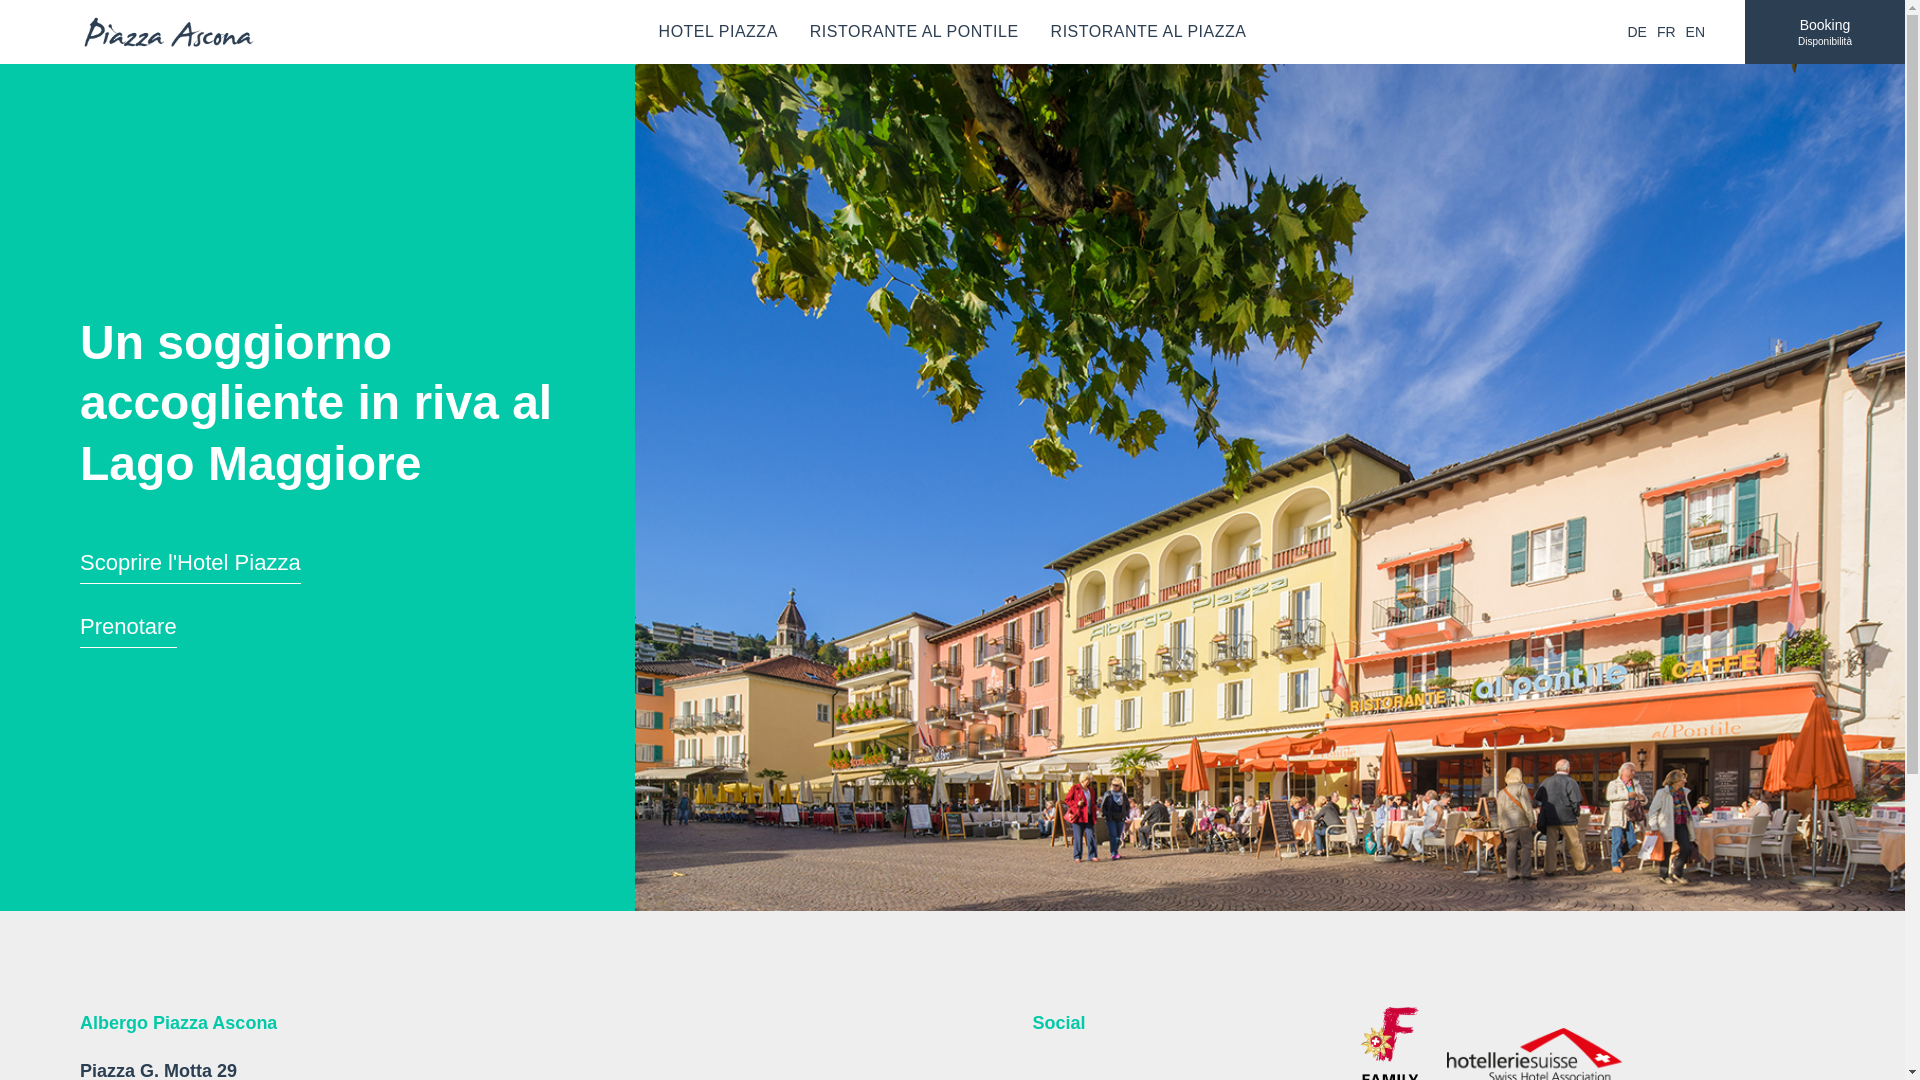 Image resolution: width=1920 pixels, height=1080 pixels. What do you see at coordinates (128, 631) in the screenshot?
I see `Prenotare` at bounding box center [128, 631].